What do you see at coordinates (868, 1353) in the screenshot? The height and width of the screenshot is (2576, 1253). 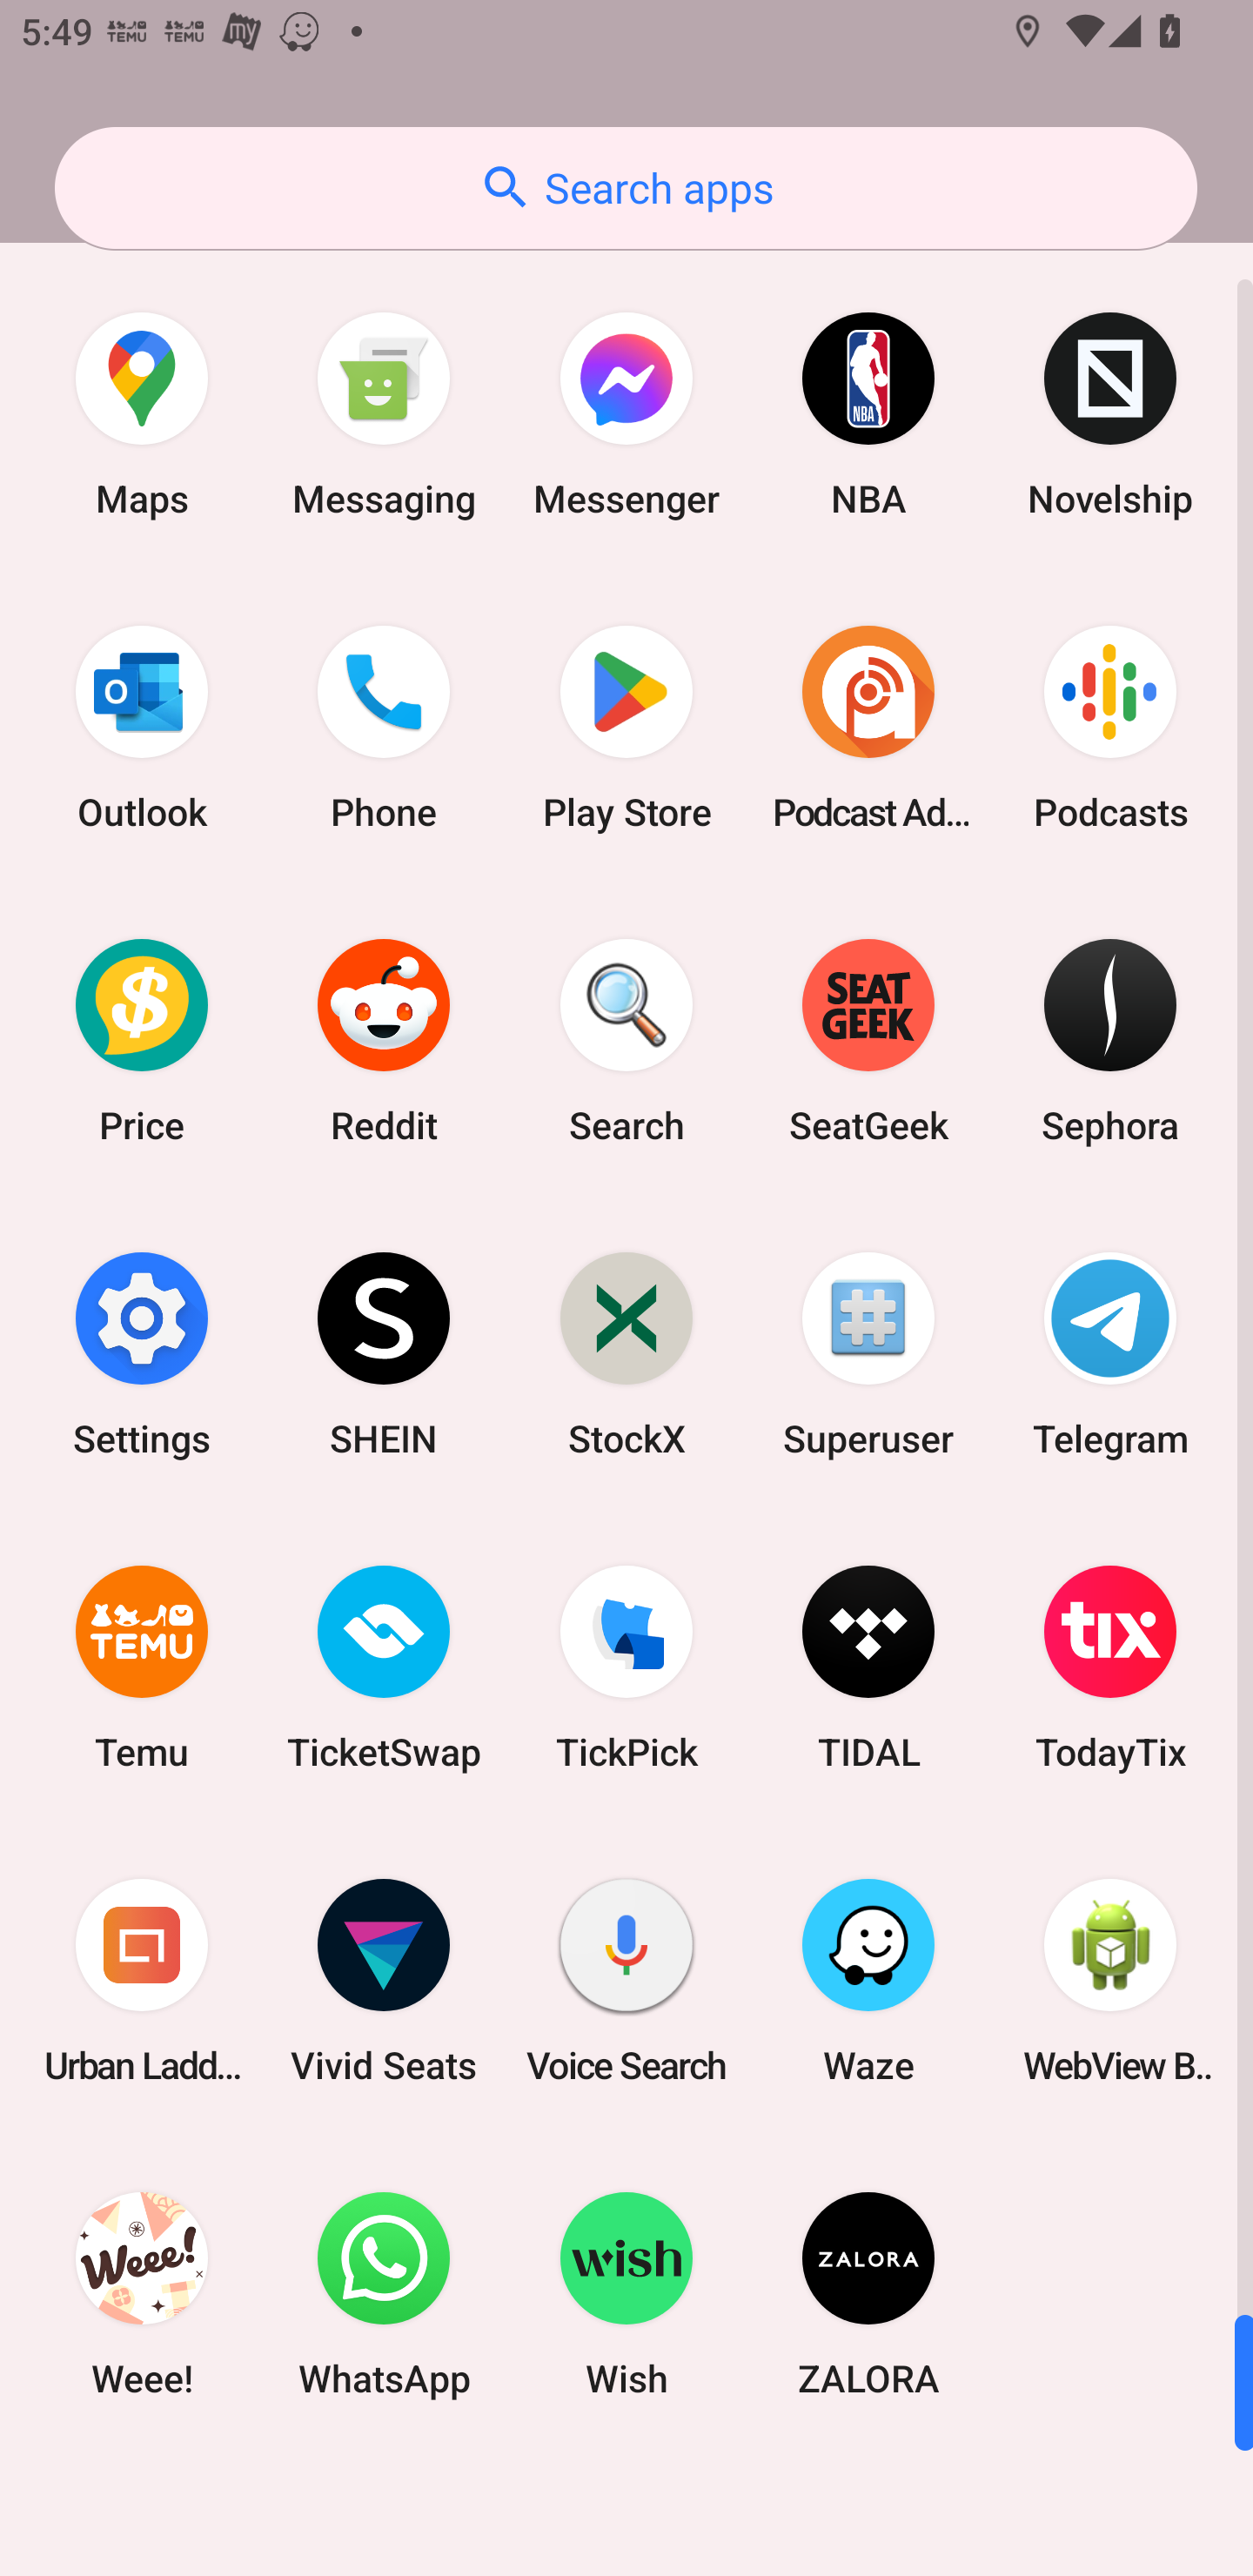 I see `Superuser` at bounding box center [868, 1353].